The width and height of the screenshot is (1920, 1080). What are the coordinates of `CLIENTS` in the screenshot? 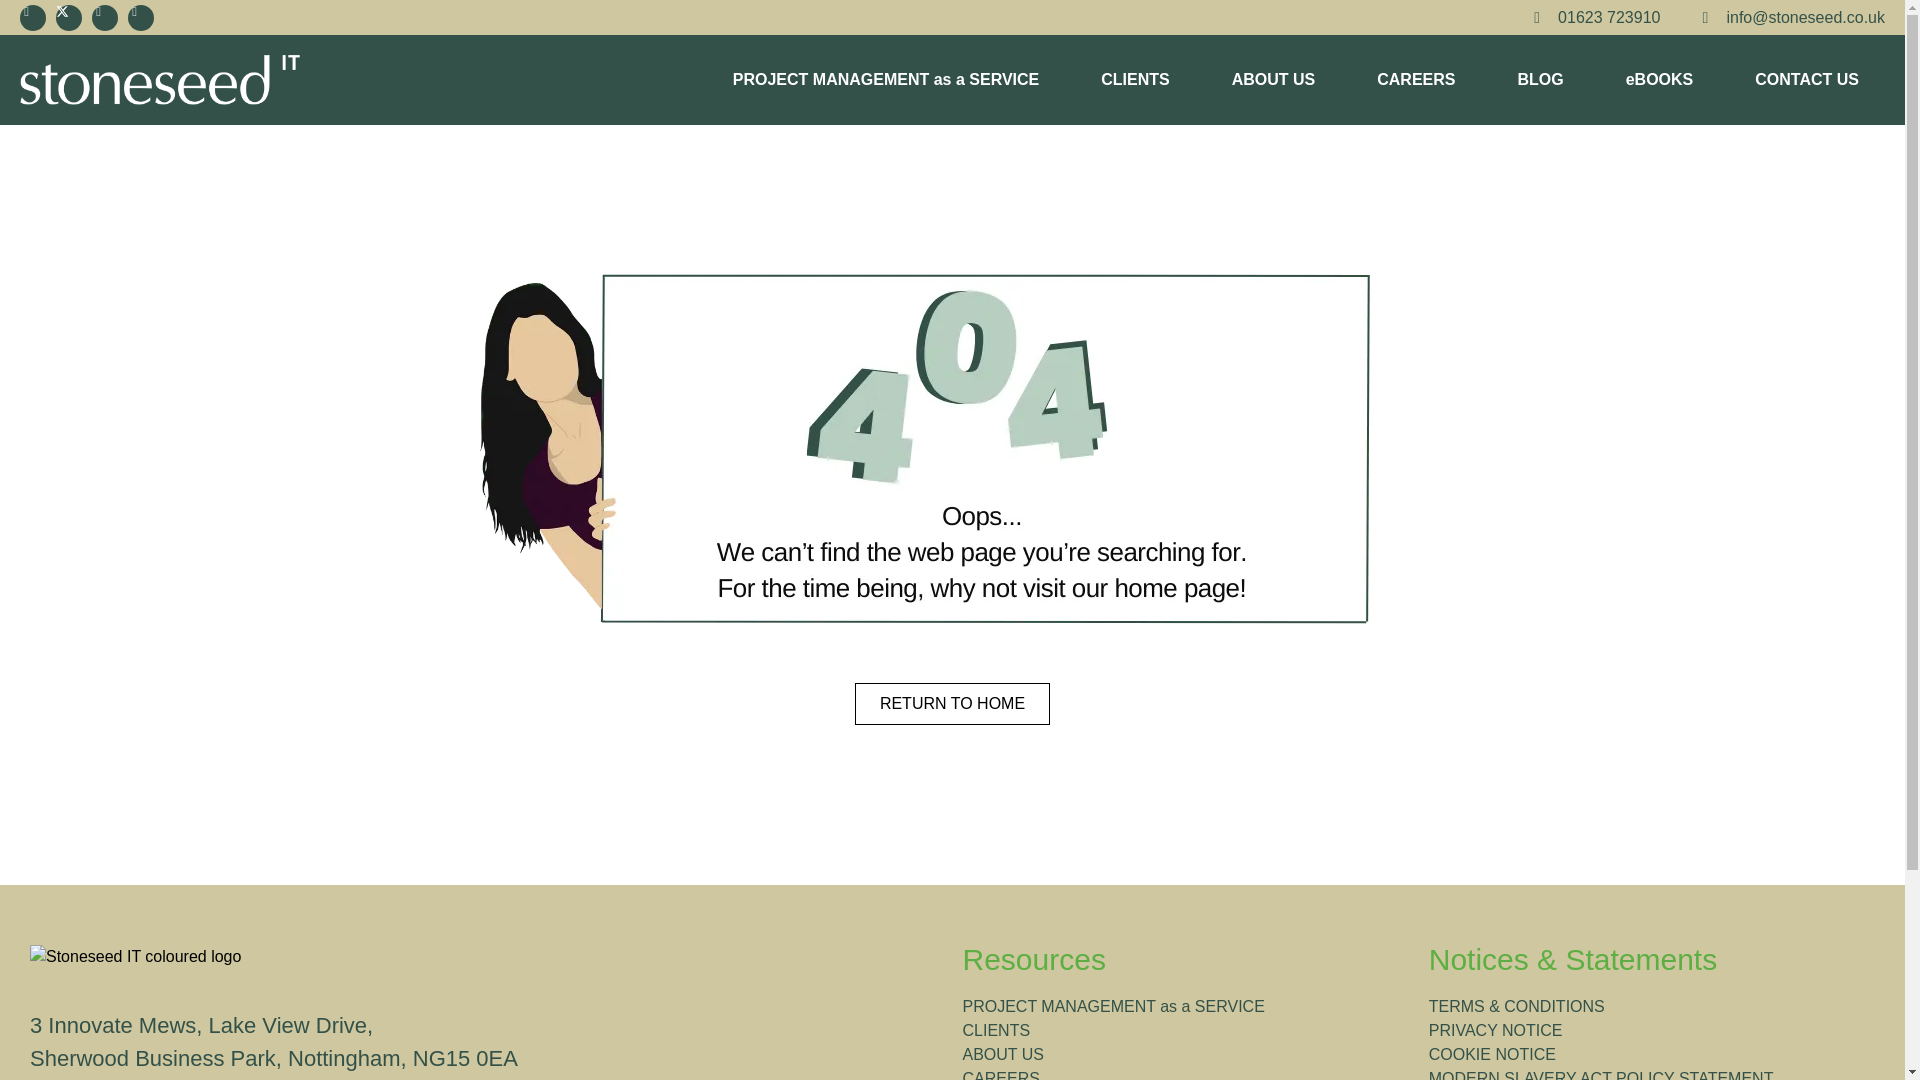 It's located at (1134, 80).